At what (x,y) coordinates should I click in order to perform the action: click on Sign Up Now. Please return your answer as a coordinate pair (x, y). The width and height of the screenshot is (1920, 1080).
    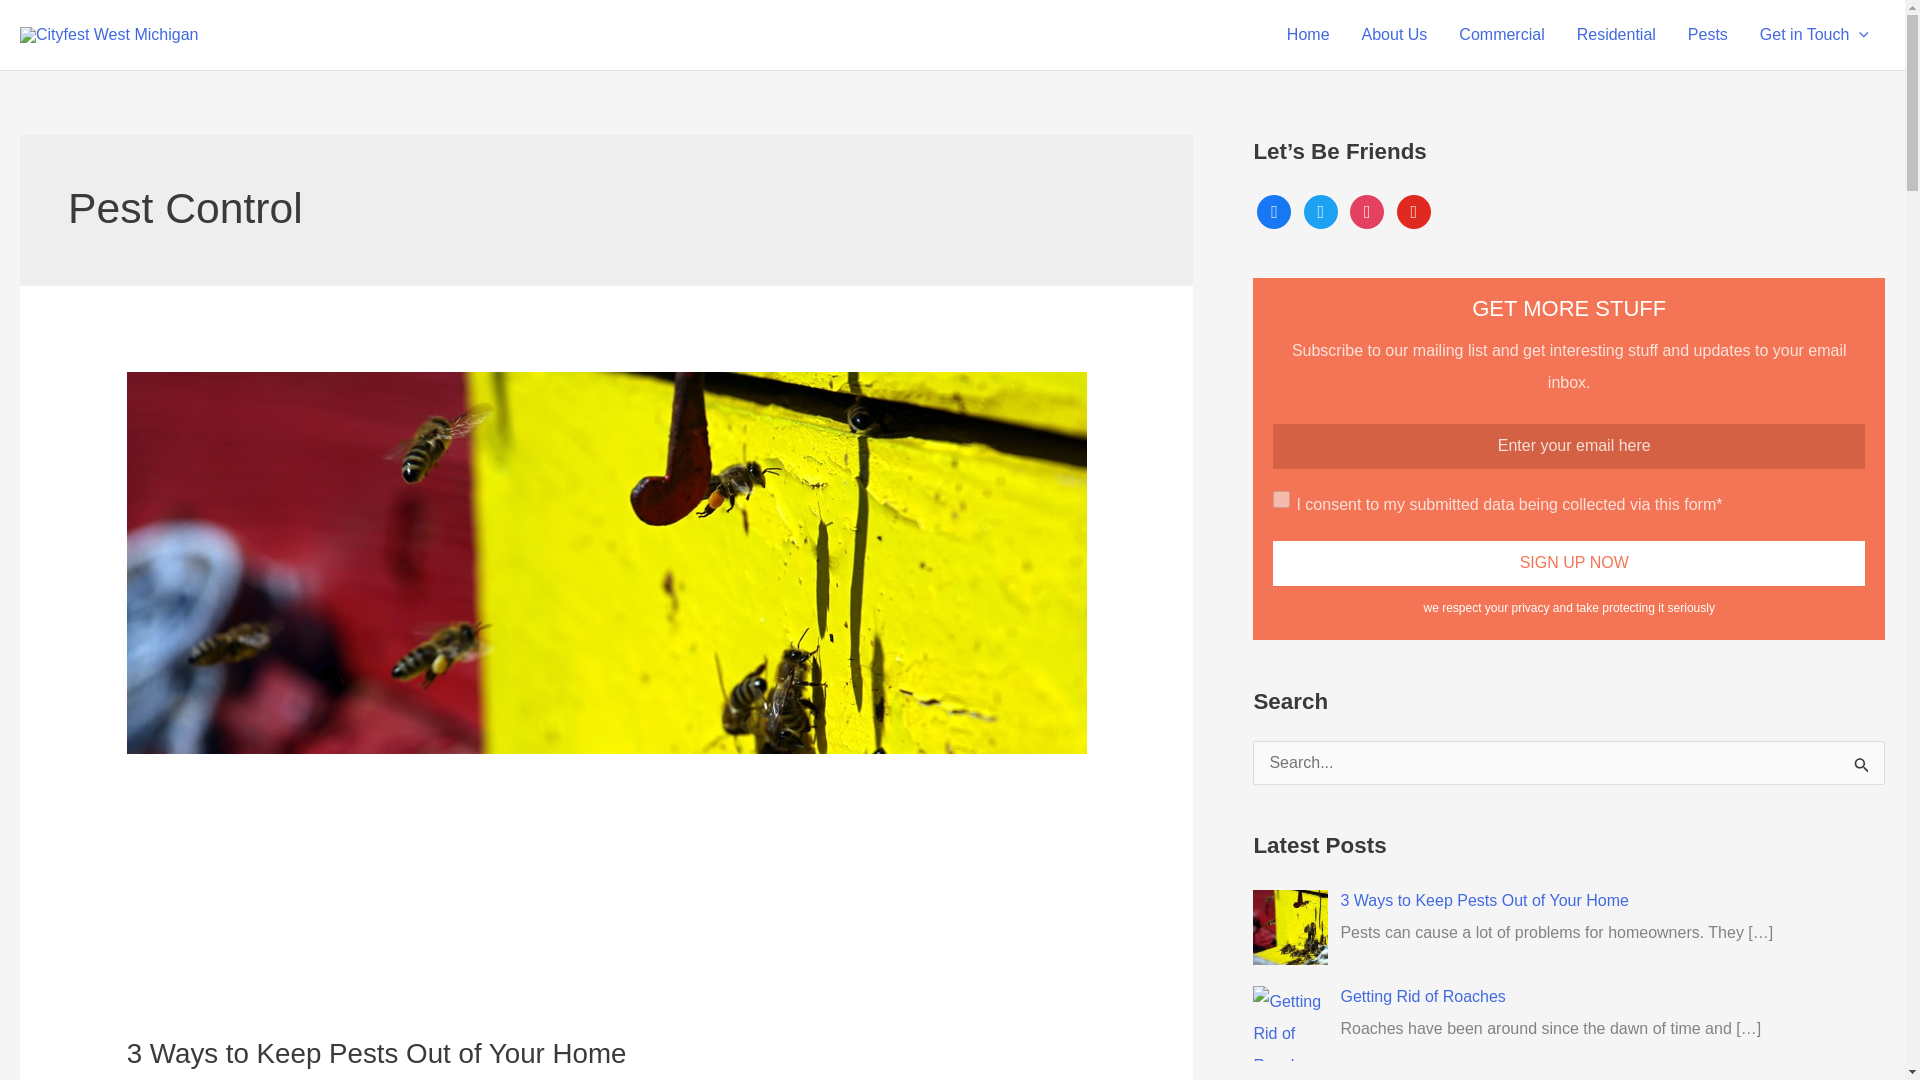
    Looking at the image, I should click on (1568, 564).